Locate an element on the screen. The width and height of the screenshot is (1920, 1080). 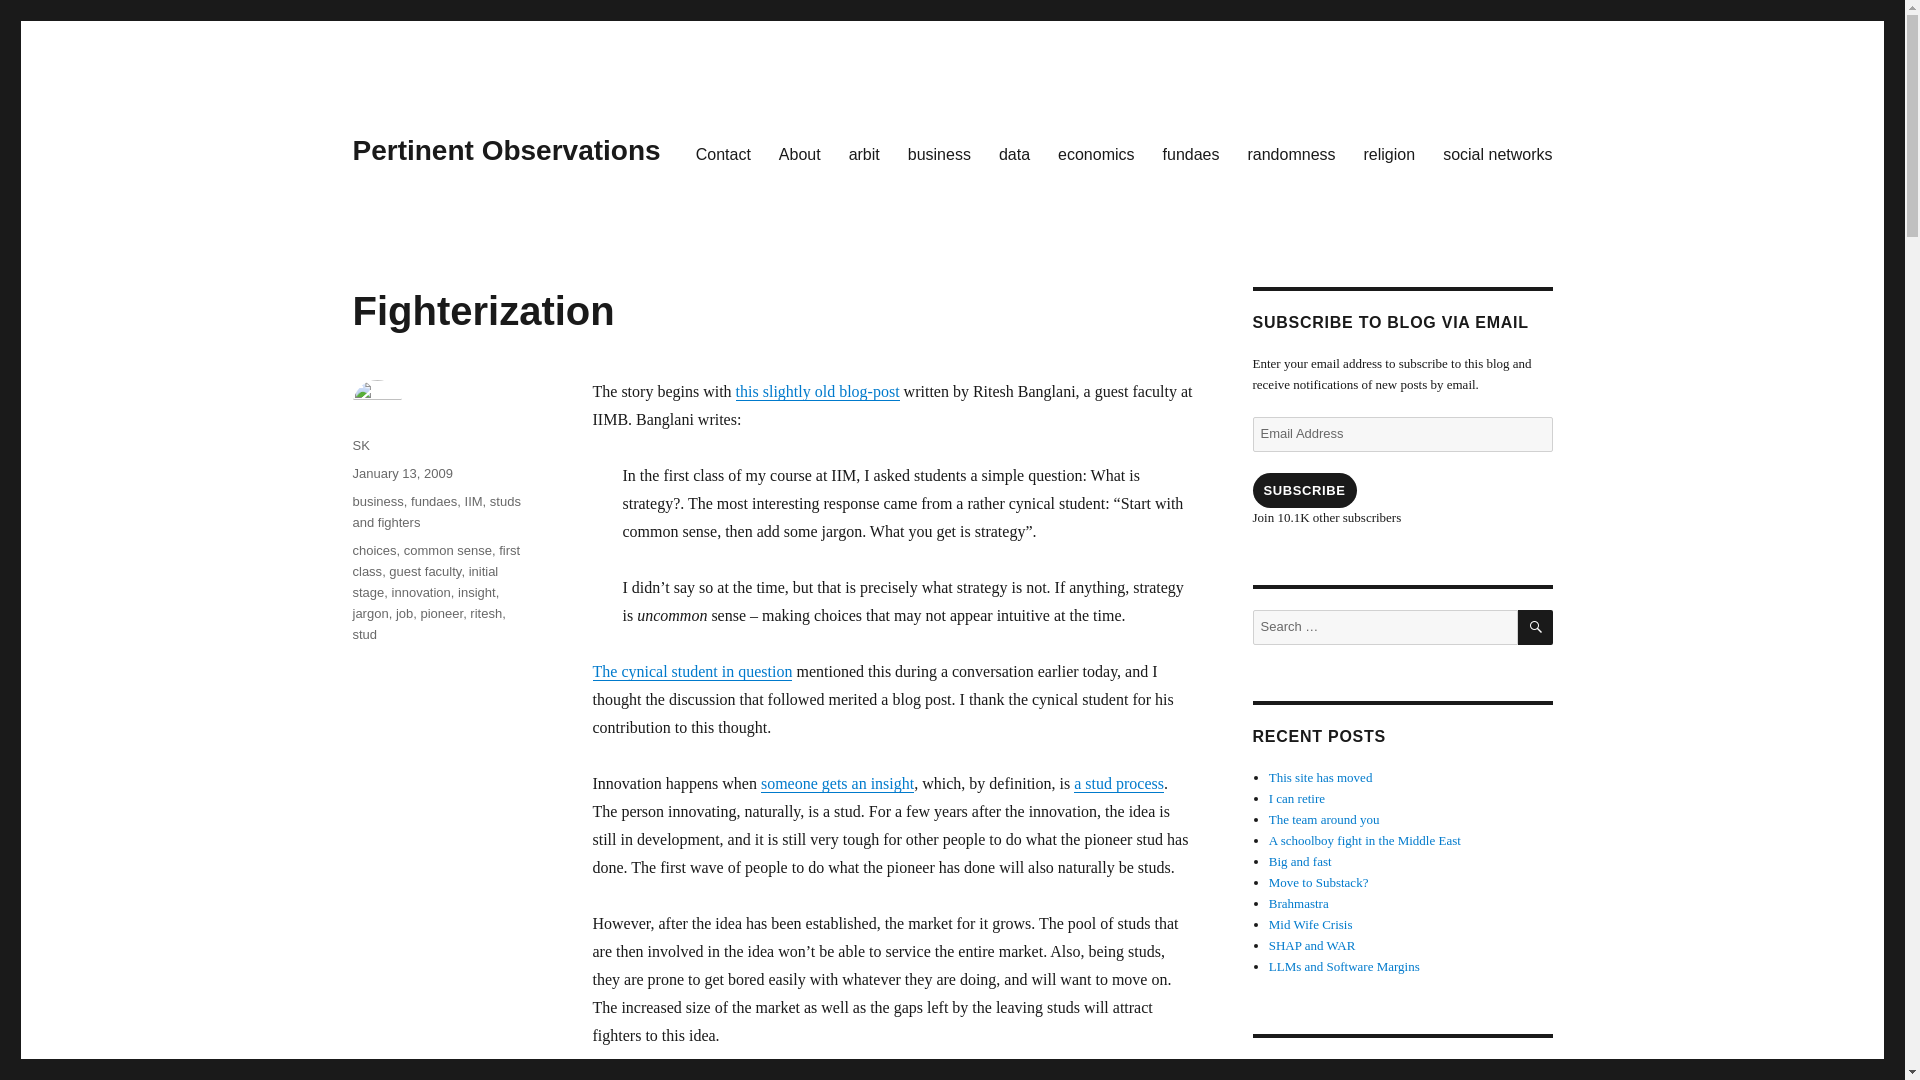
About is located at coordinates (800, 153).